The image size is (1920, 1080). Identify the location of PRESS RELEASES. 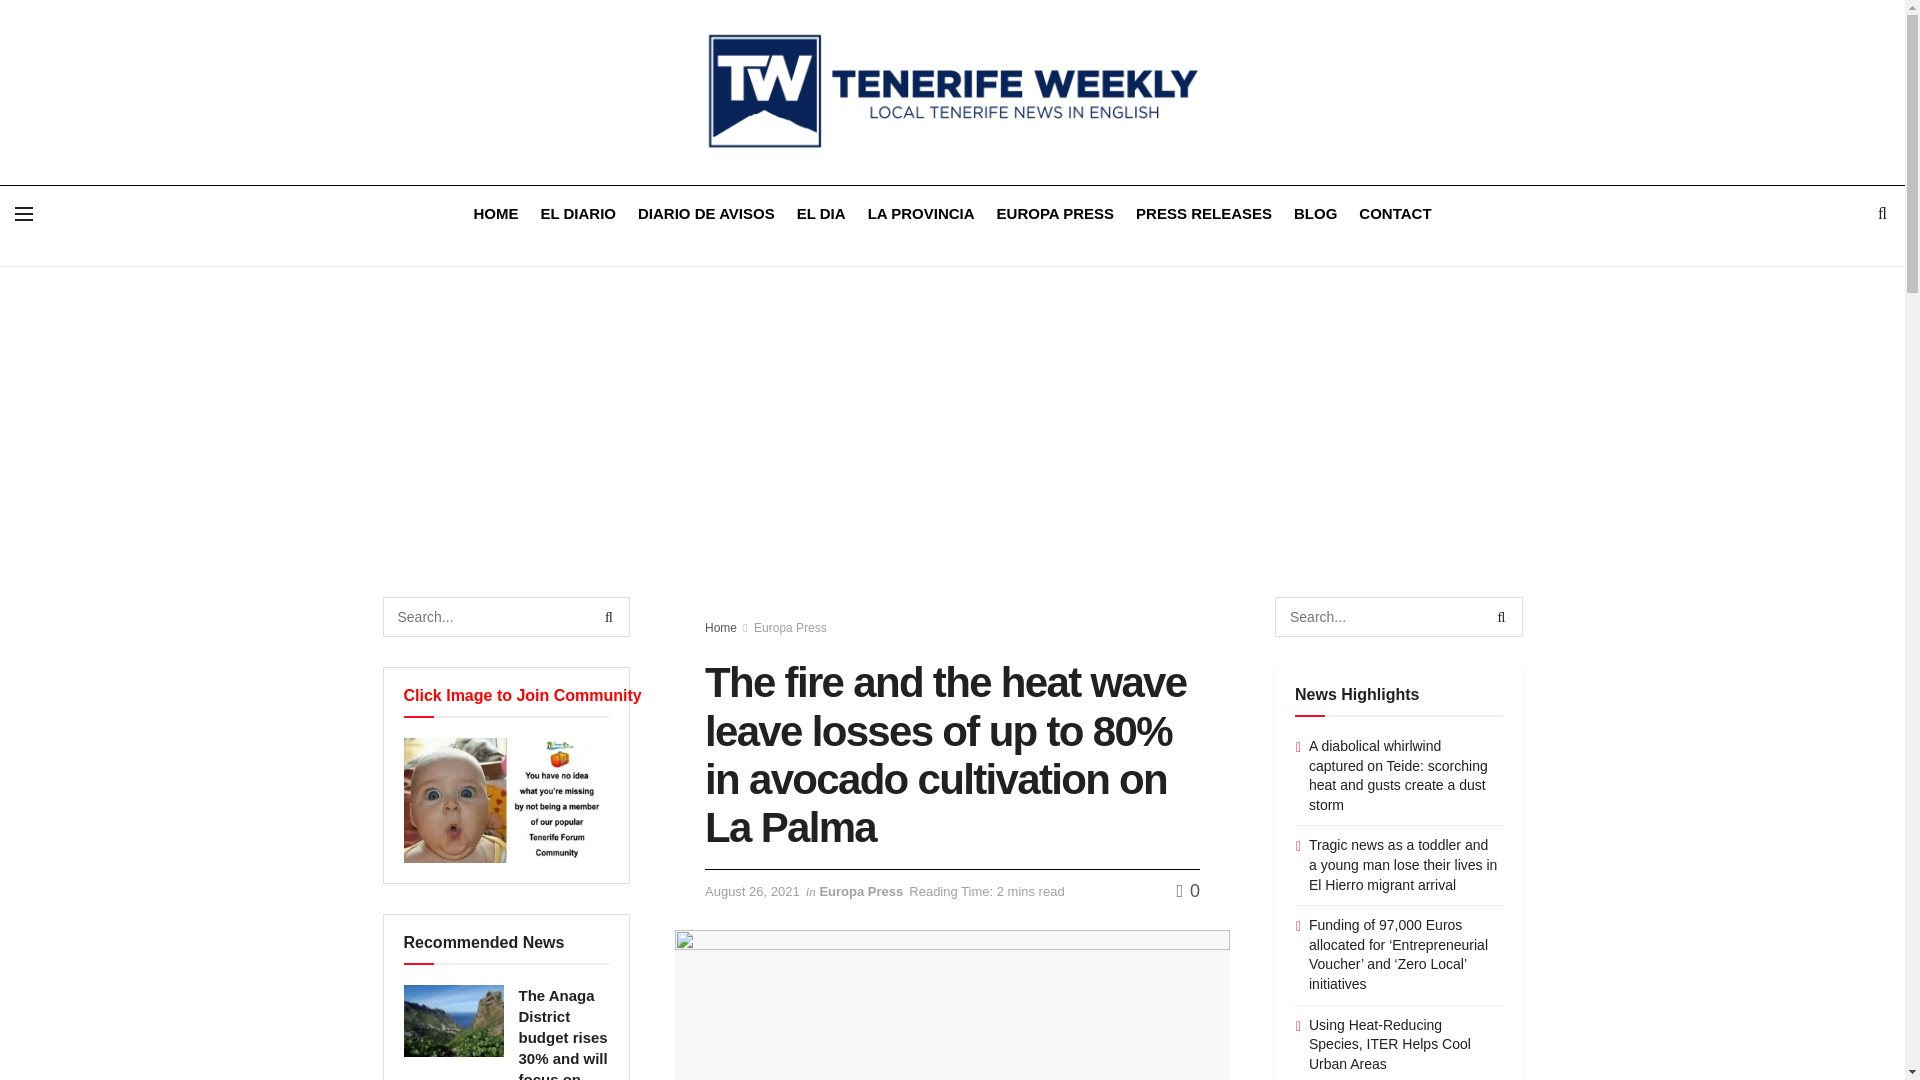
(1204, 212).